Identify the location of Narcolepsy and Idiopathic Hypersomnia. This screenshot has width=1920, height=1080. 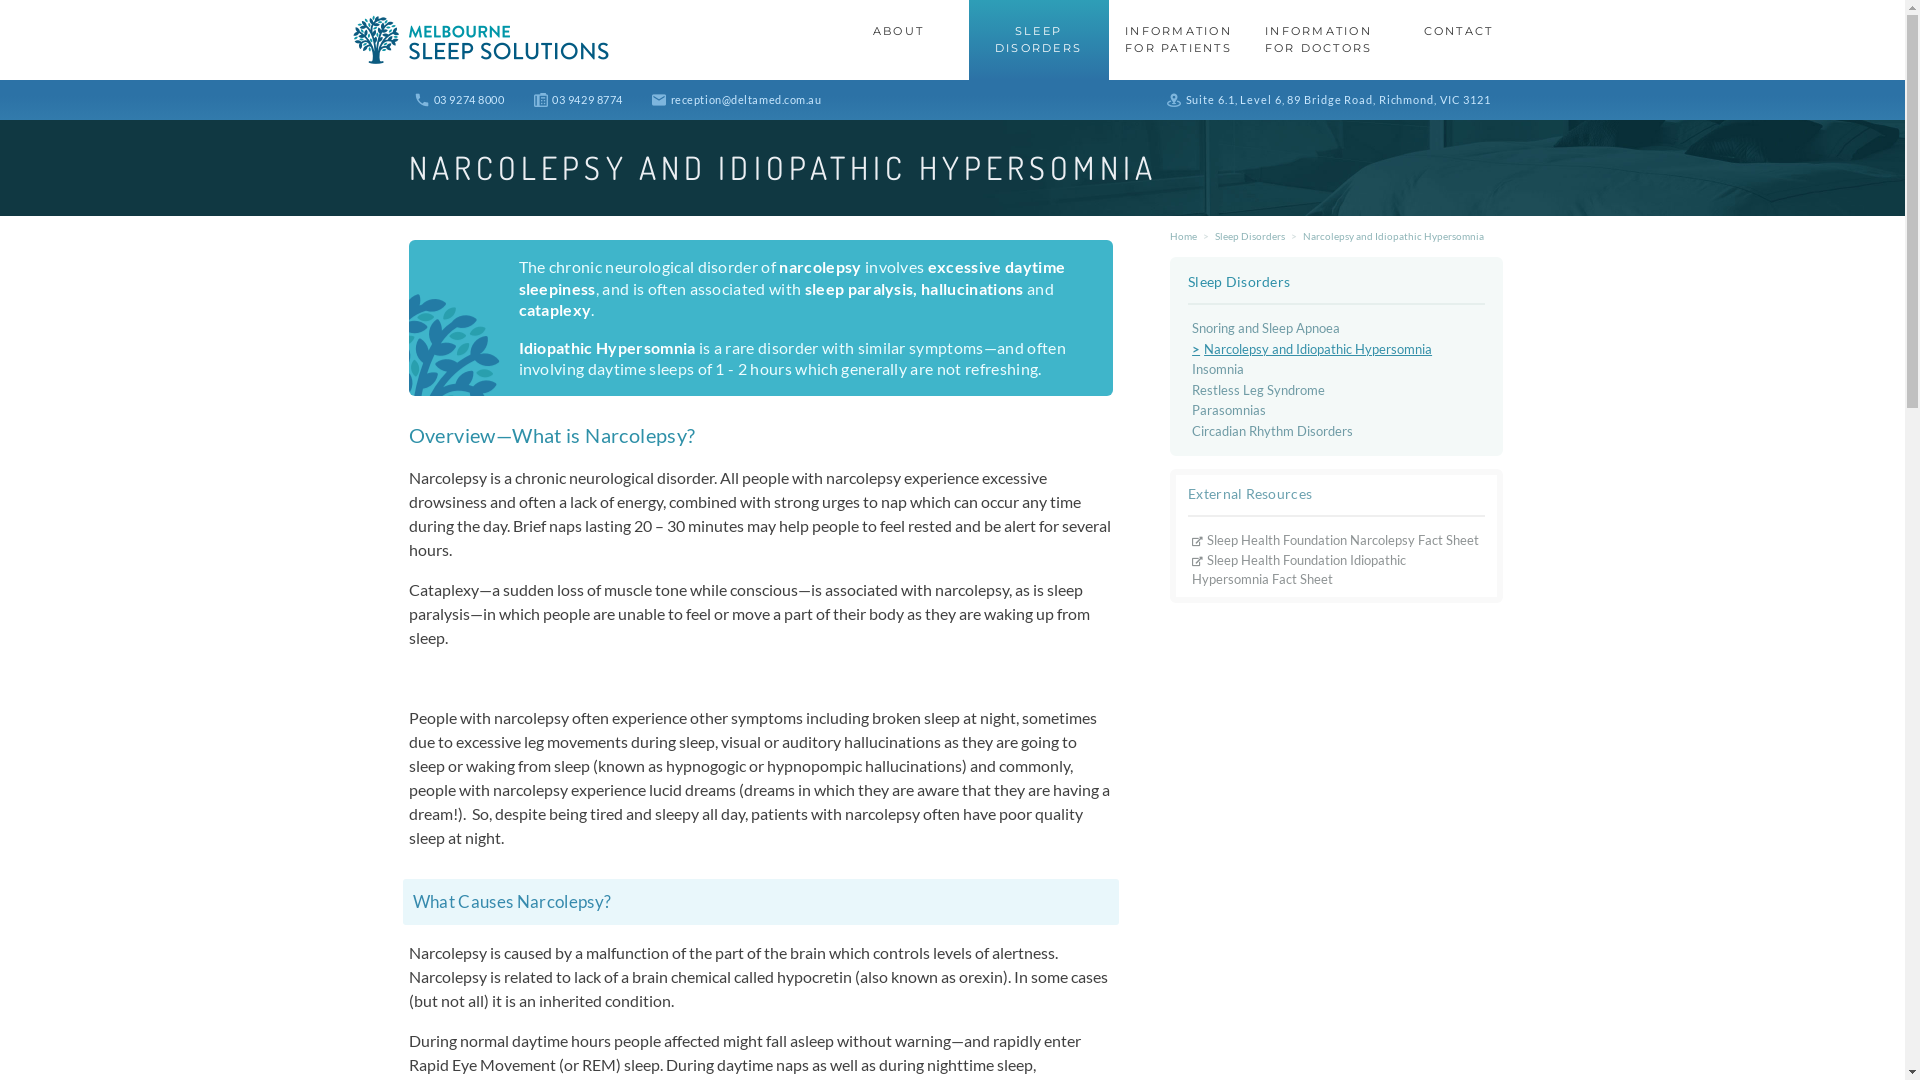
(1312, 349).